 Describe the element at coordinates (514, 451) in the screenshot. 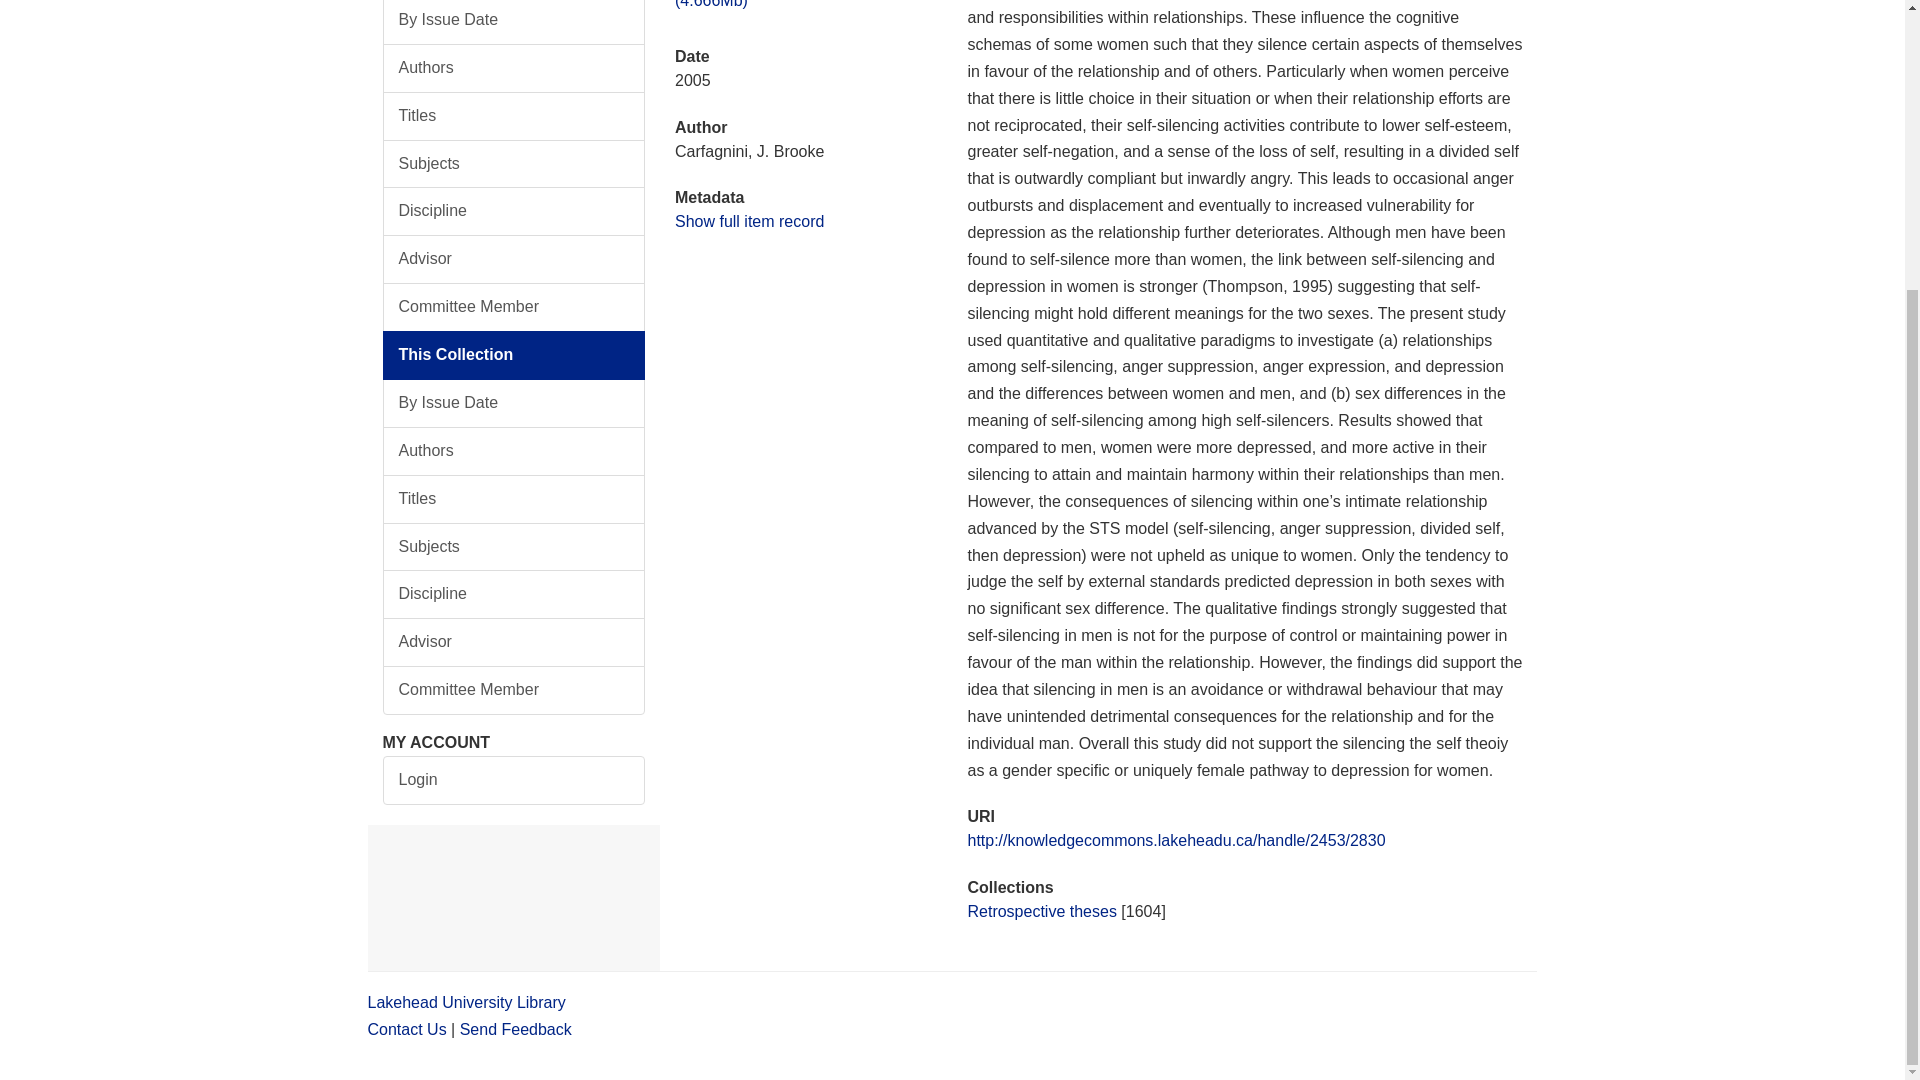

I see `Authors` at that location.